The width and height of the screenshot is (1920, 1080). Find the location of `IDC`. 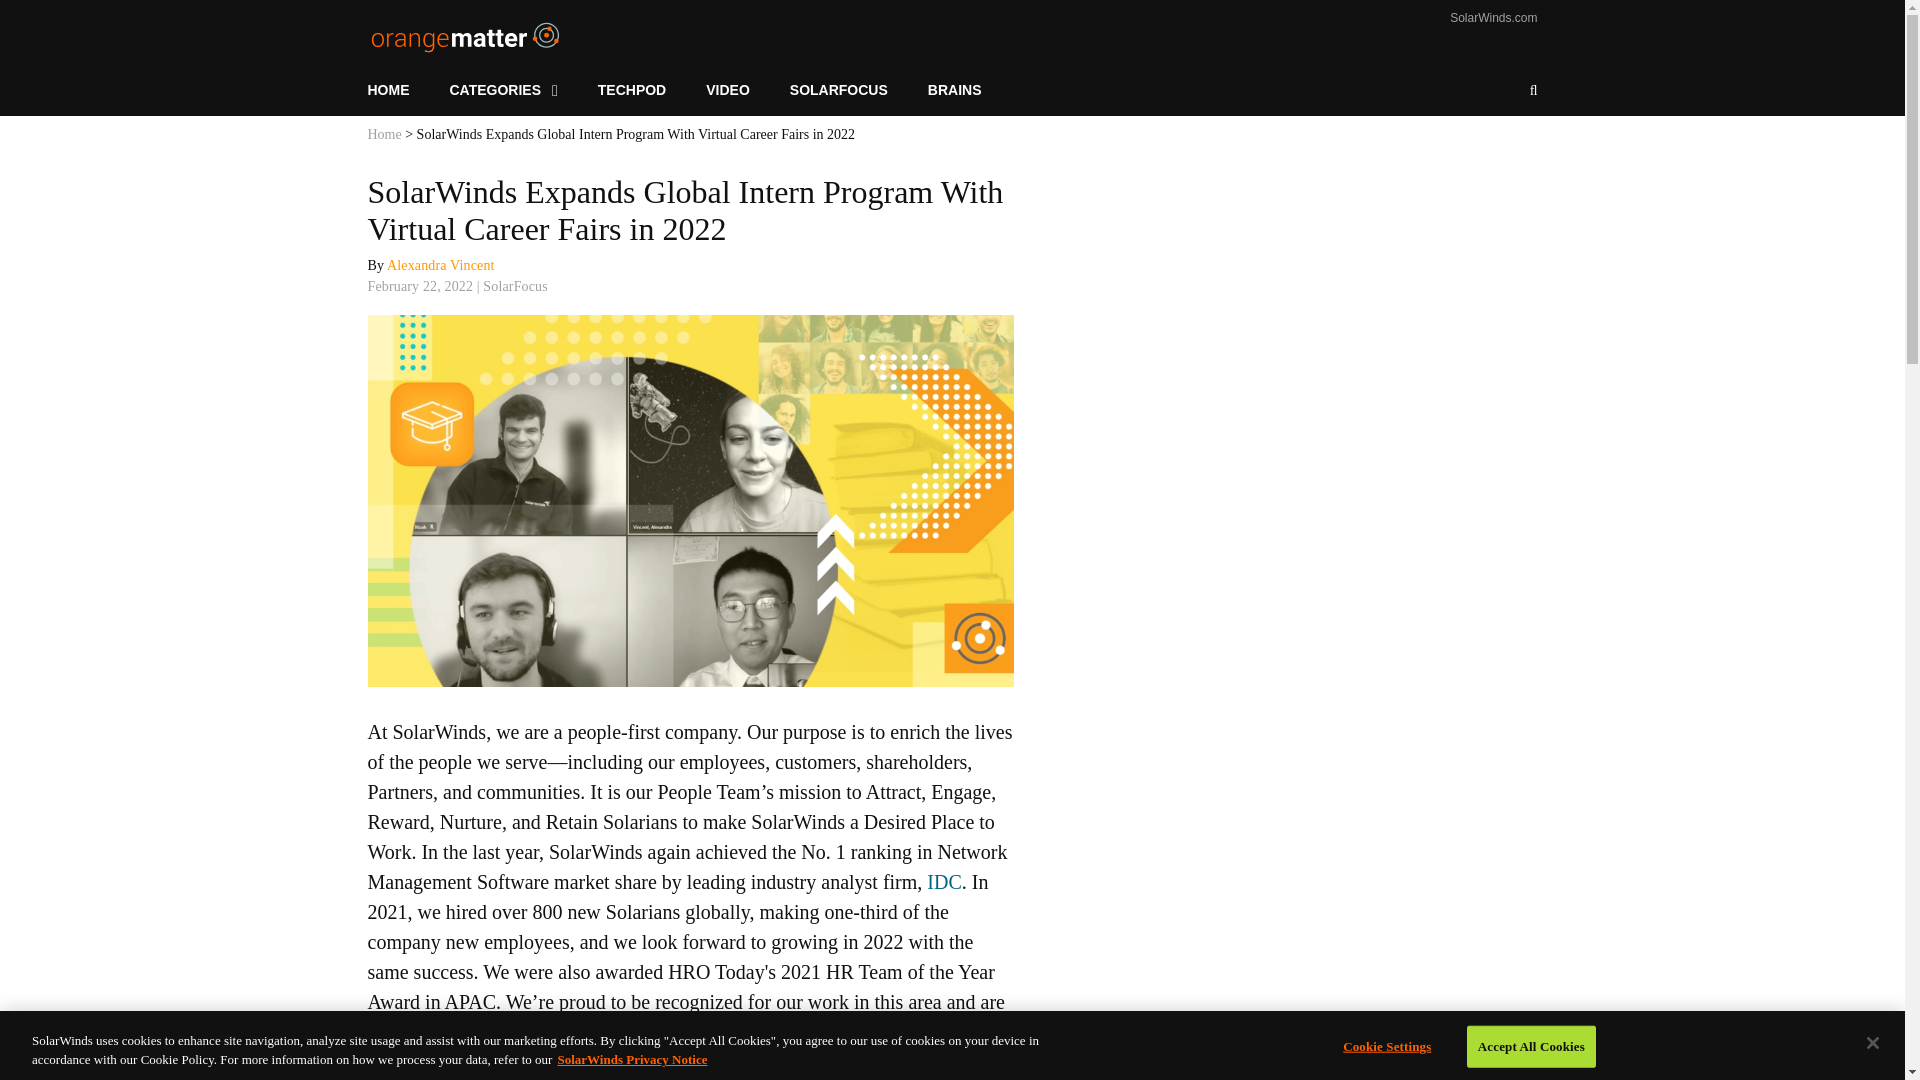

IDC is located at coordinates (944, 882).